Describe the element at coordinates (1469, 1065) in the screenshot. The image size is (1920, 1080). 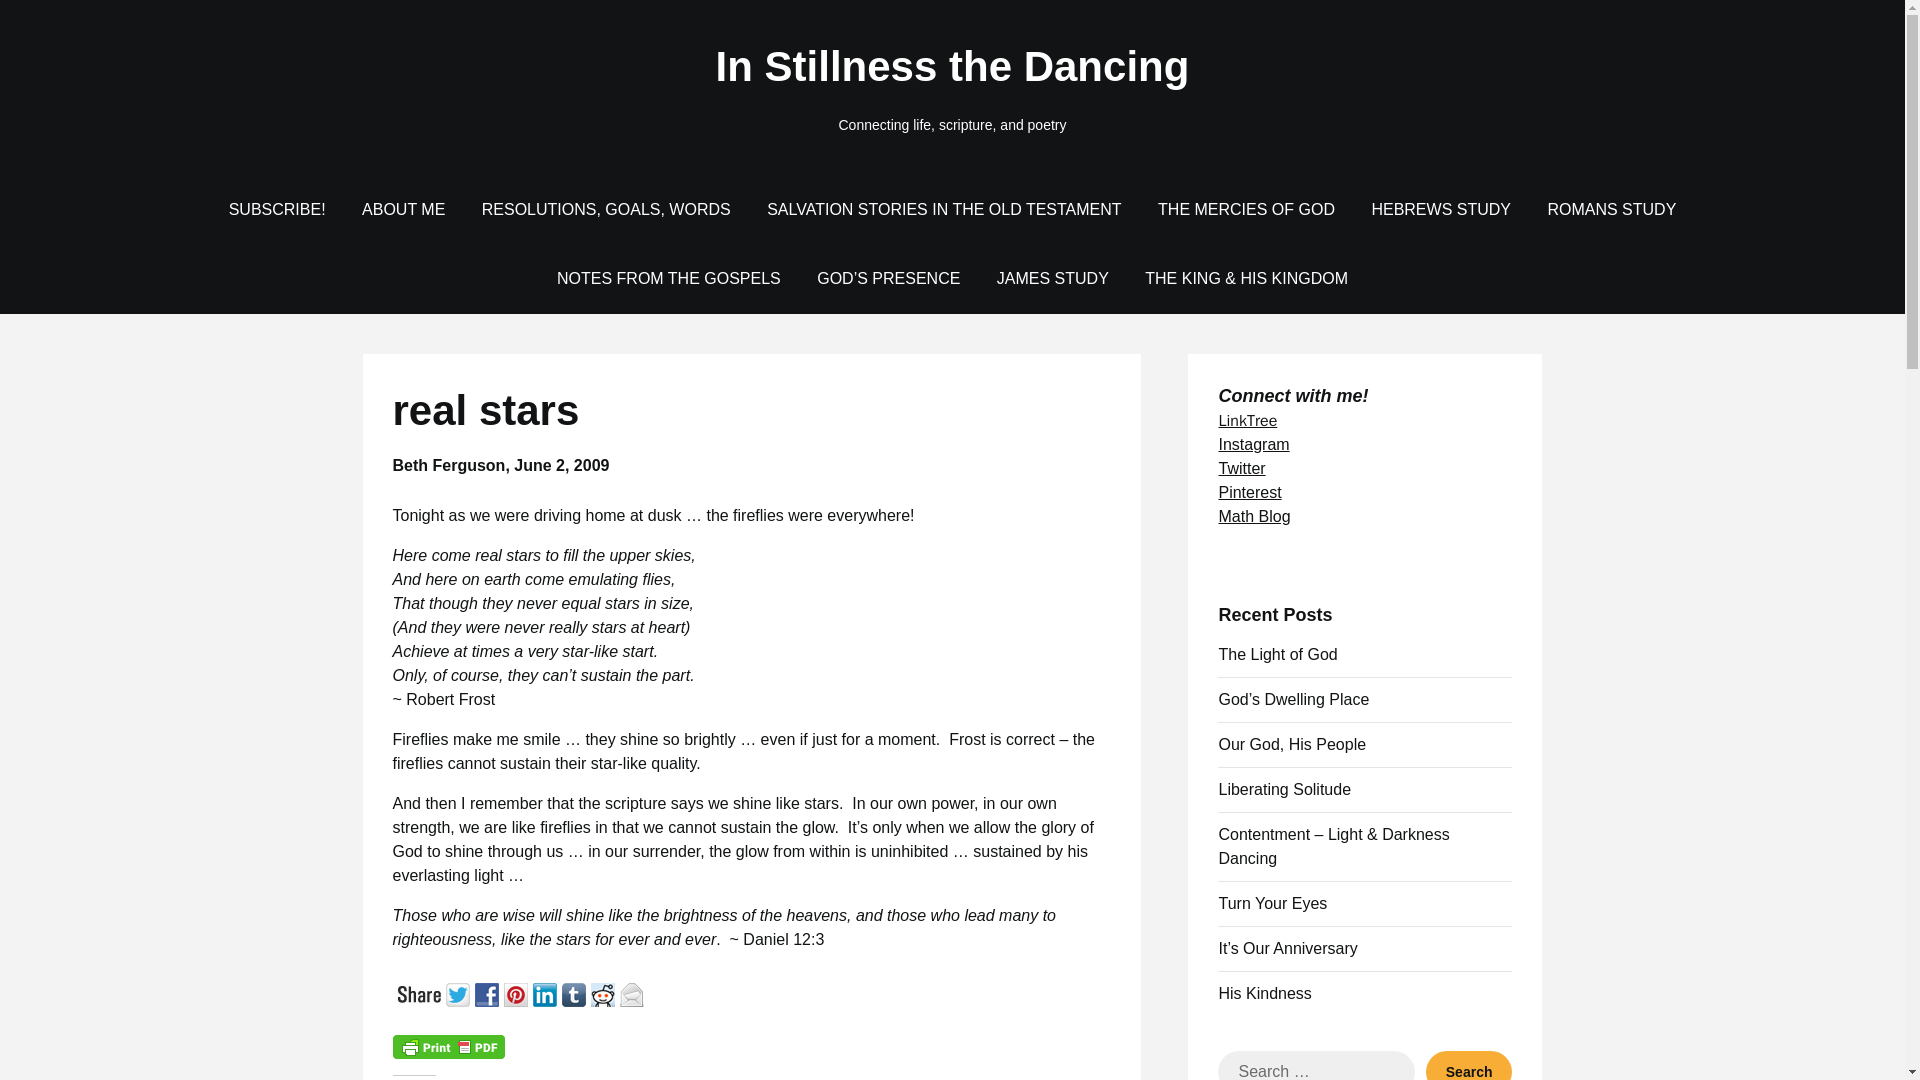
I see `Search` at that location.